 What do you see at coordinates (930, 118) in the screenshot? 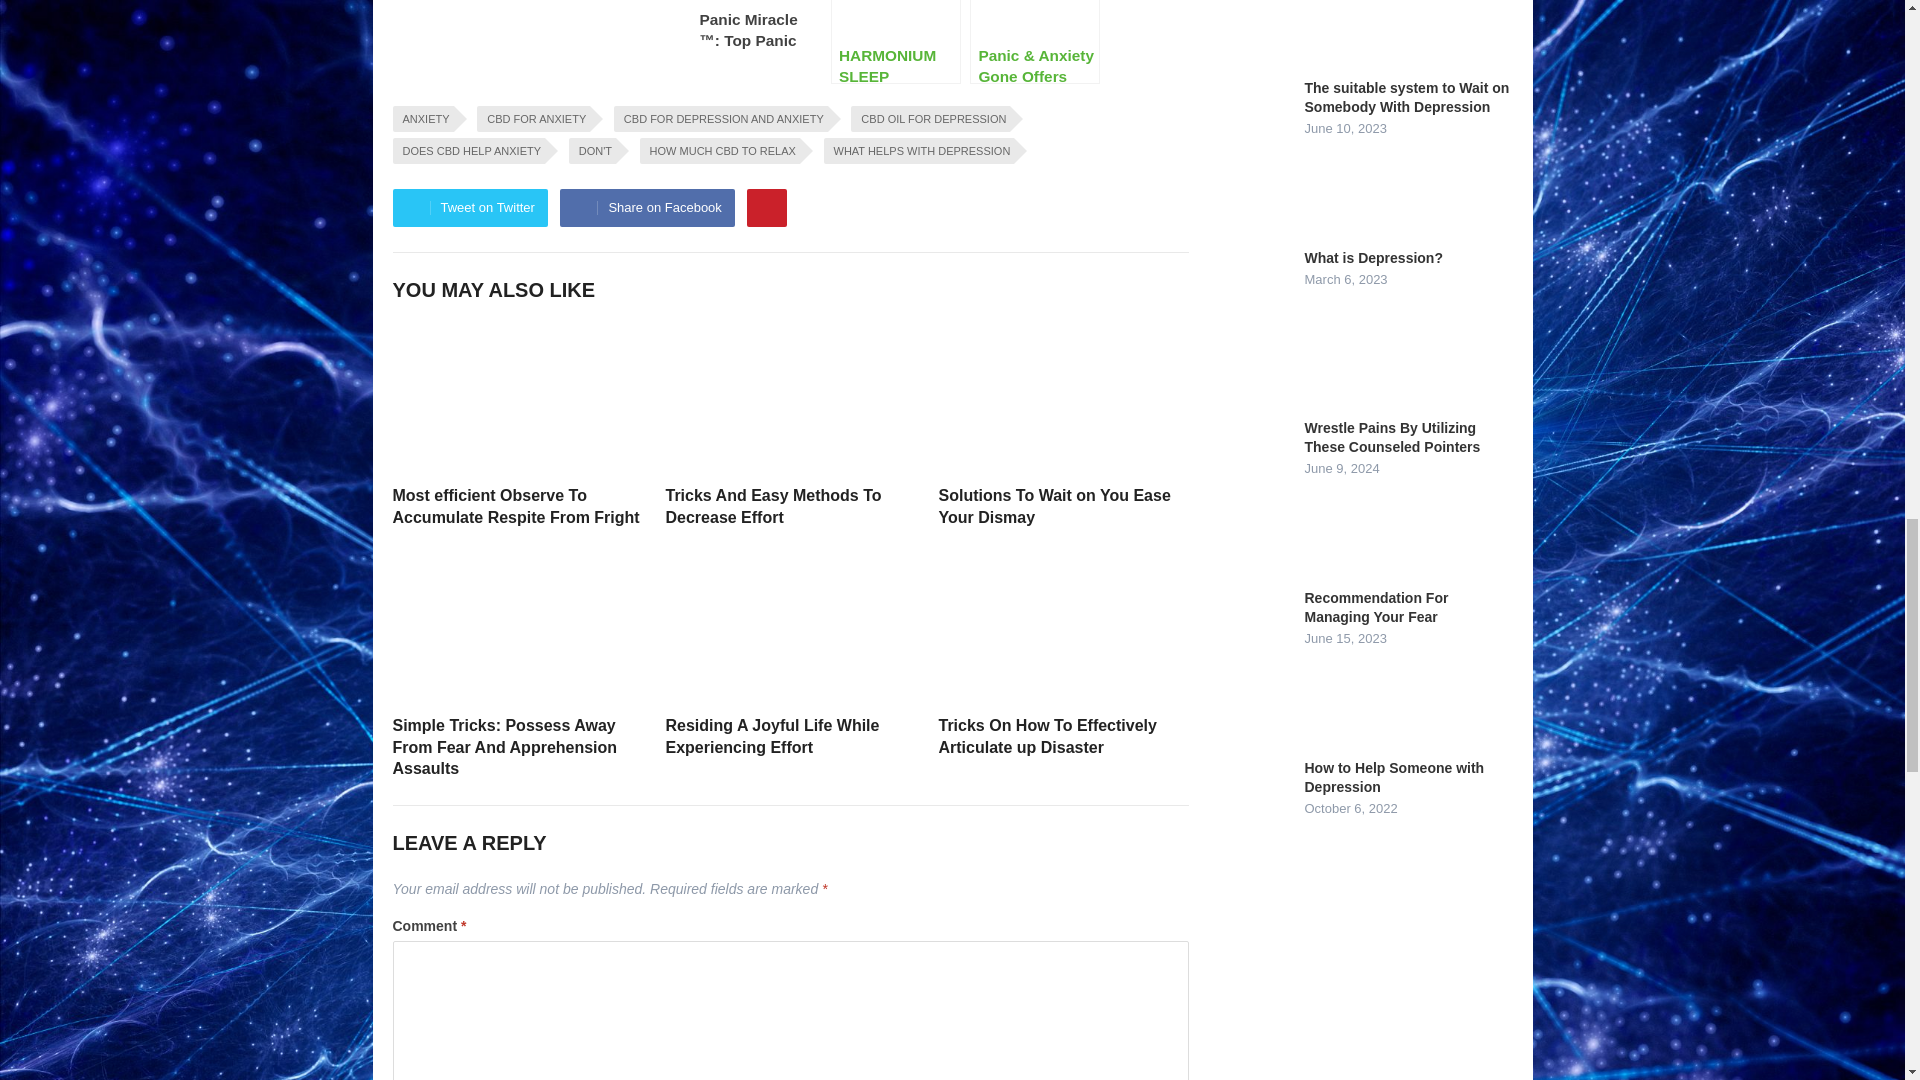
I see `CBD OIL FOR DEPRESSION` at bounding box center [930, 118].